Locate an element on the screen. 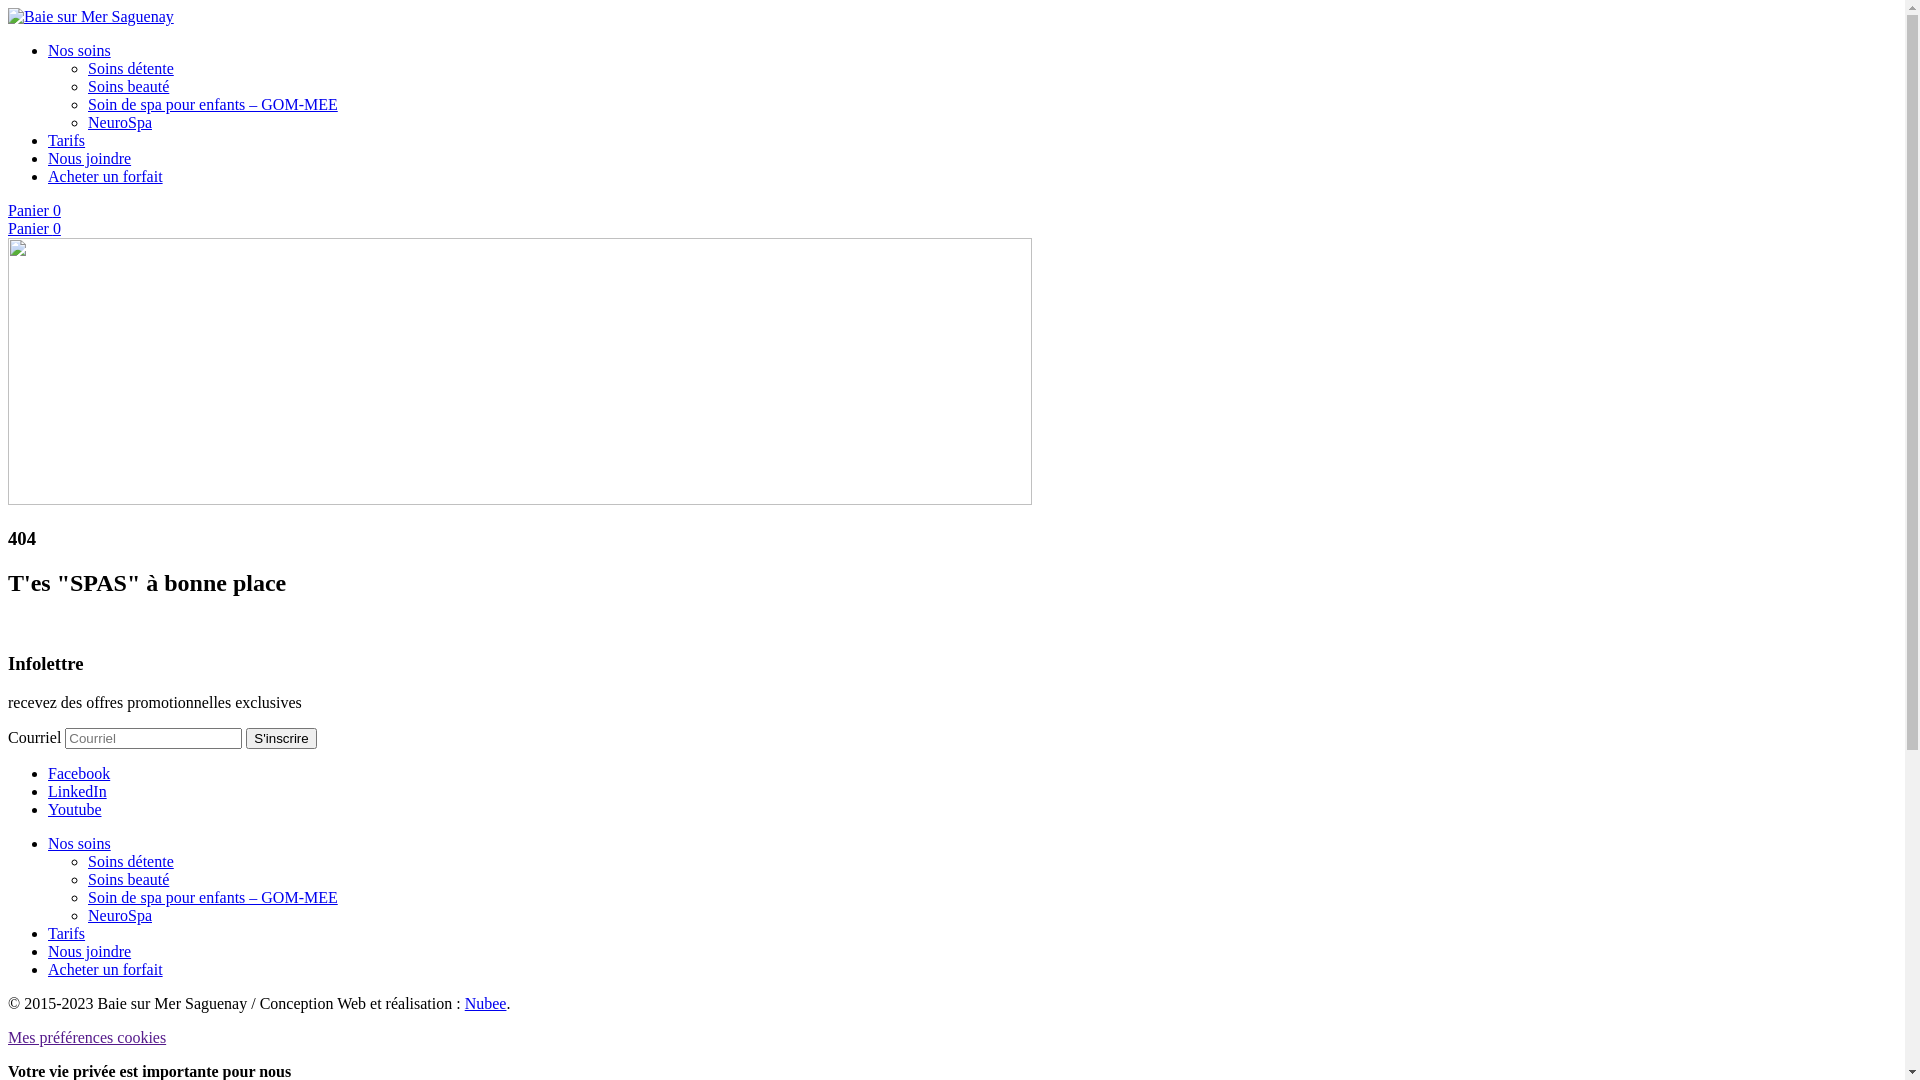 Image resolution: width=1920 pixels, height=1080 pixels. Nos soins is located at coordinates (80, 50).